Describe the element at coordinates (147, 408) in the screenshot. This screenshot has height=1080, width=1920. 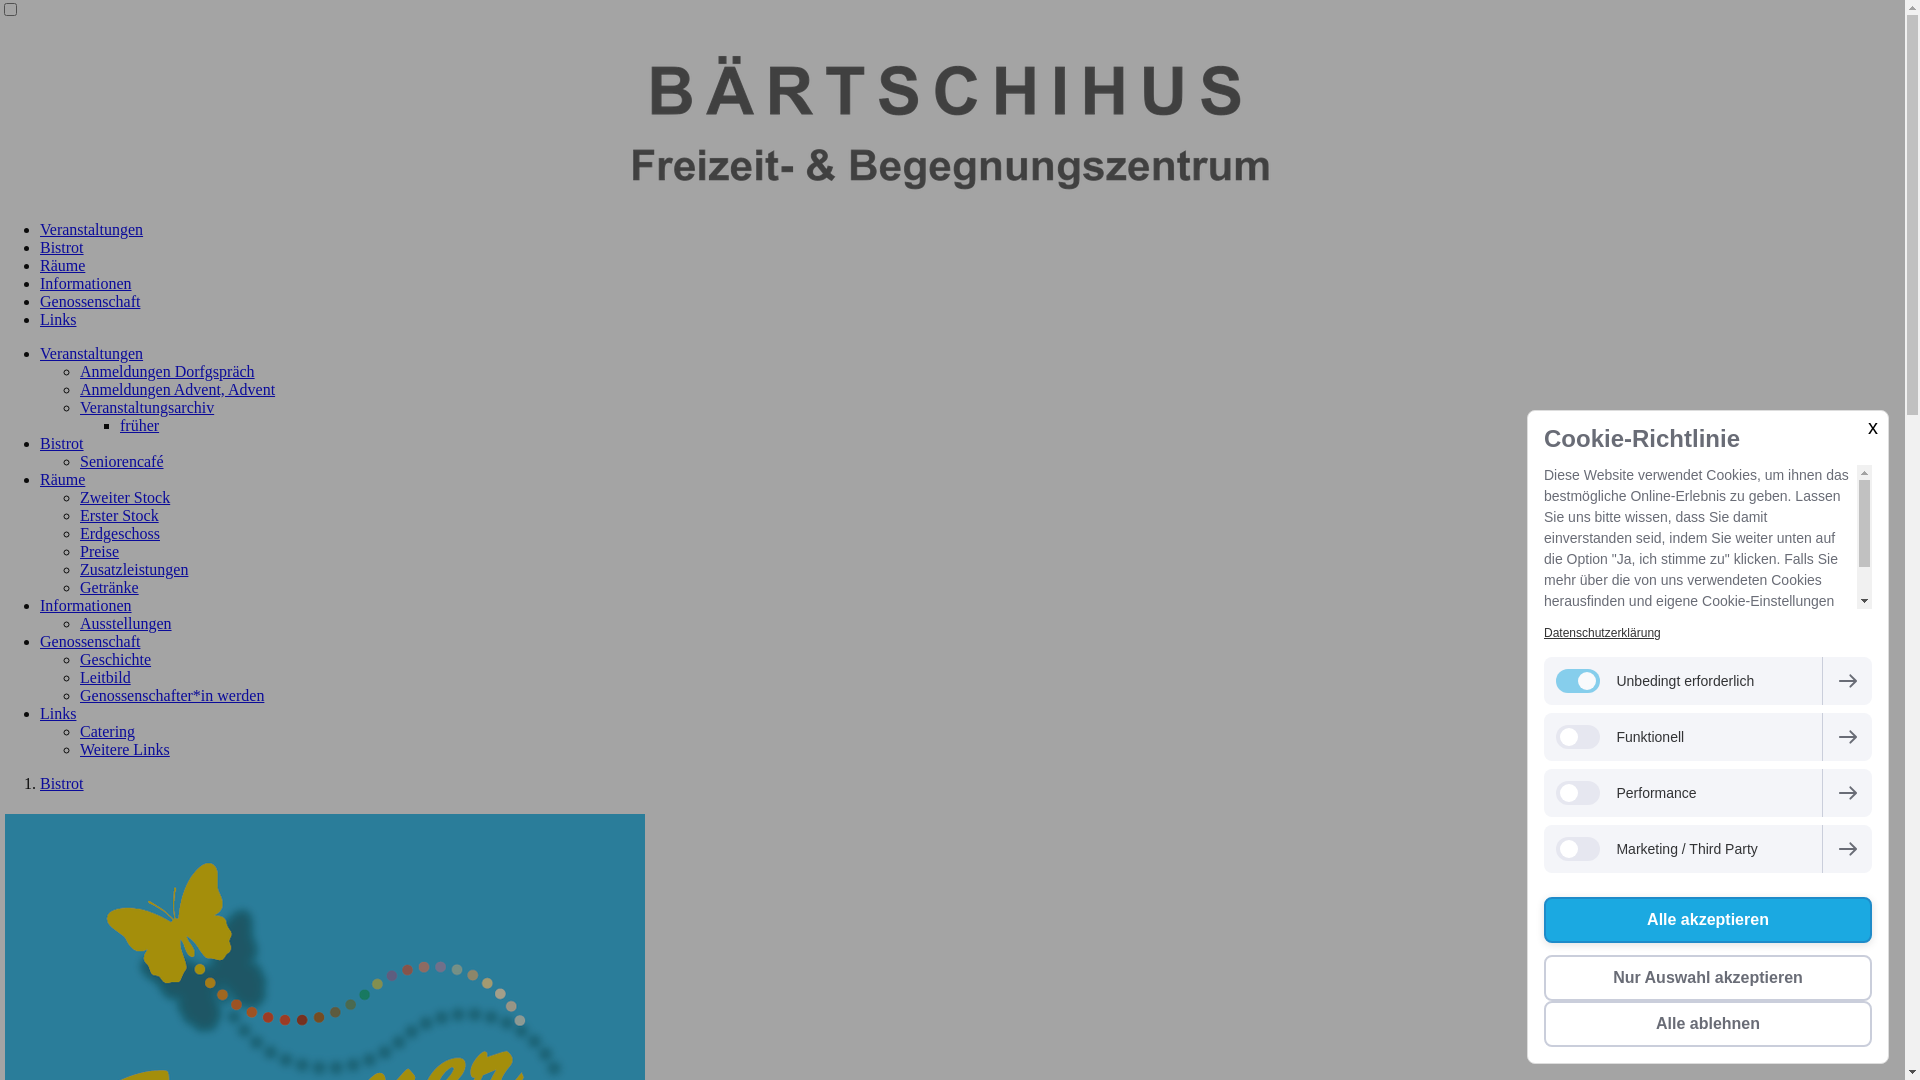
I see `Veranstaltungsarchiv` at that location.